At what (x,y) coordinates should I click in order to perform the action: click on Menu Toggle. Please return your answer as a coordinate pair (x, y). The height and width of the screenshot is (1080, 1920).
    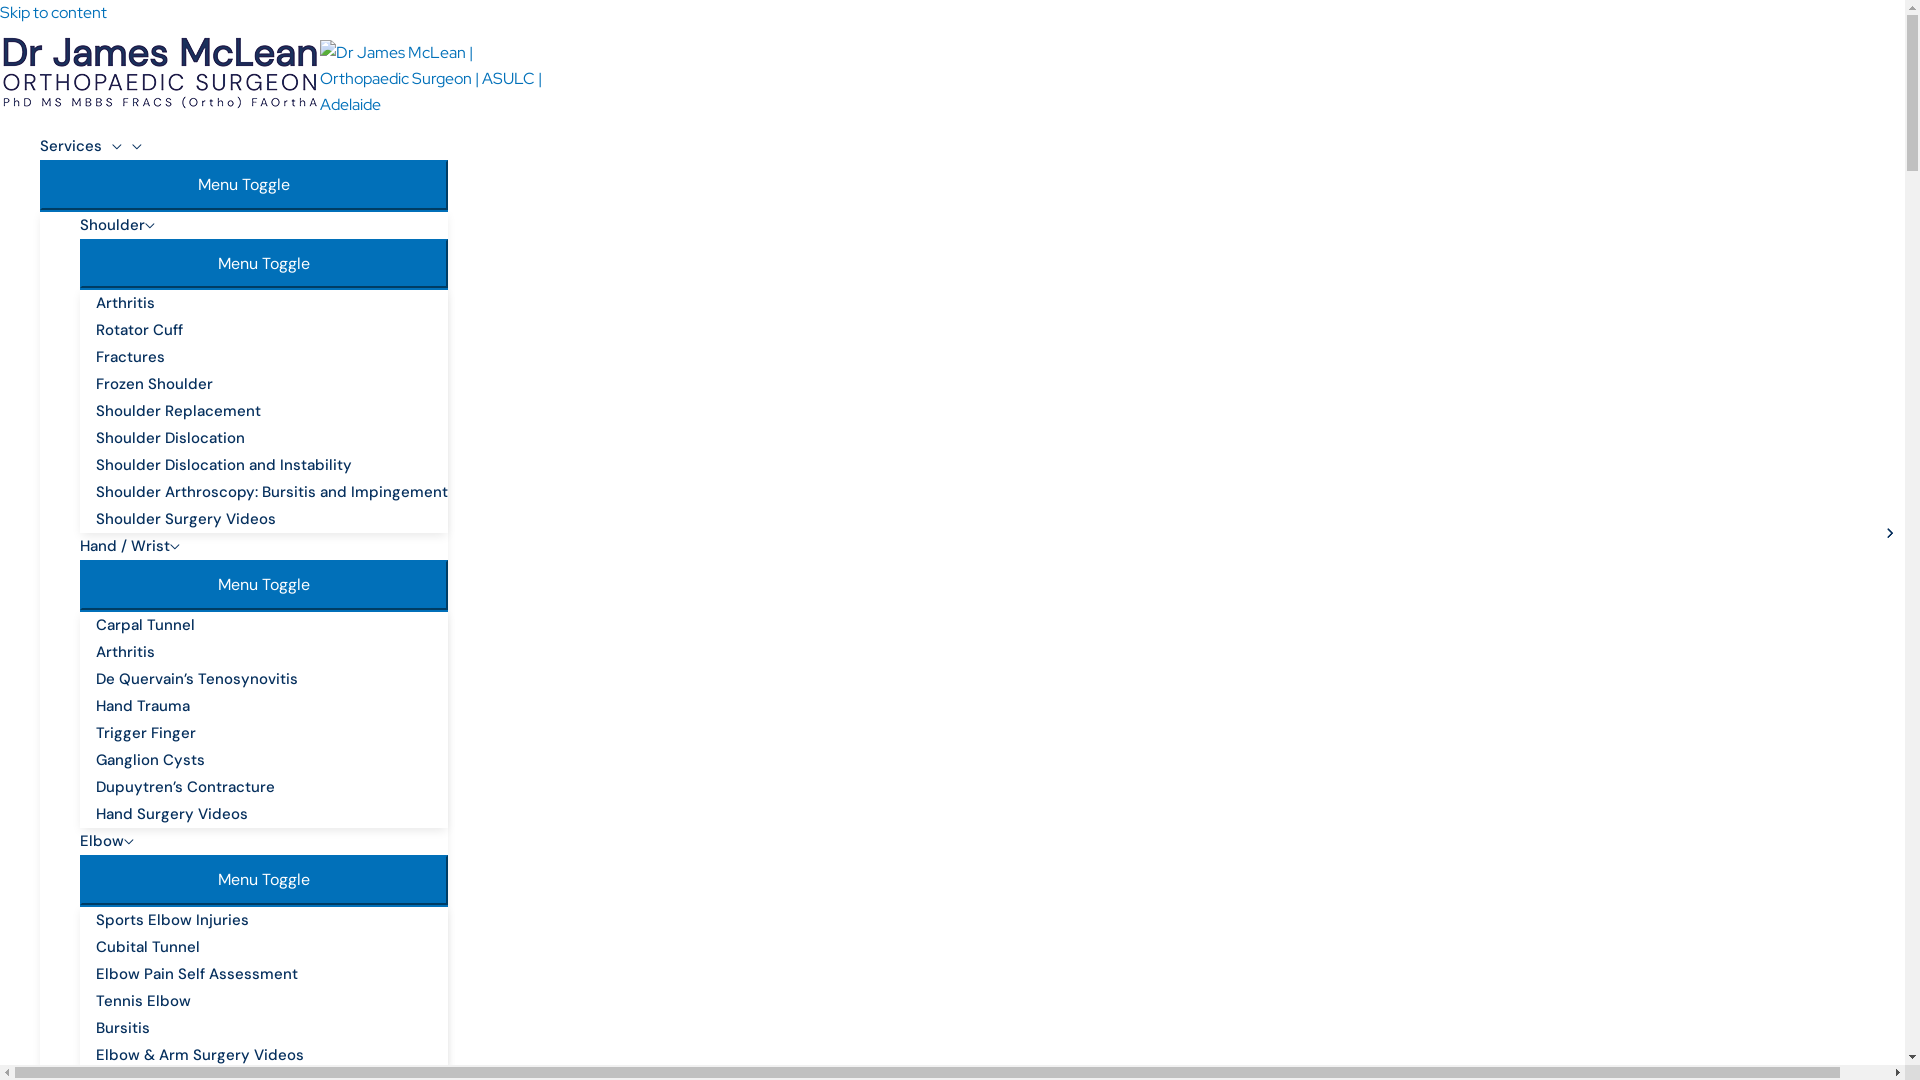
    Looking at the image, I should click on (244, 185).